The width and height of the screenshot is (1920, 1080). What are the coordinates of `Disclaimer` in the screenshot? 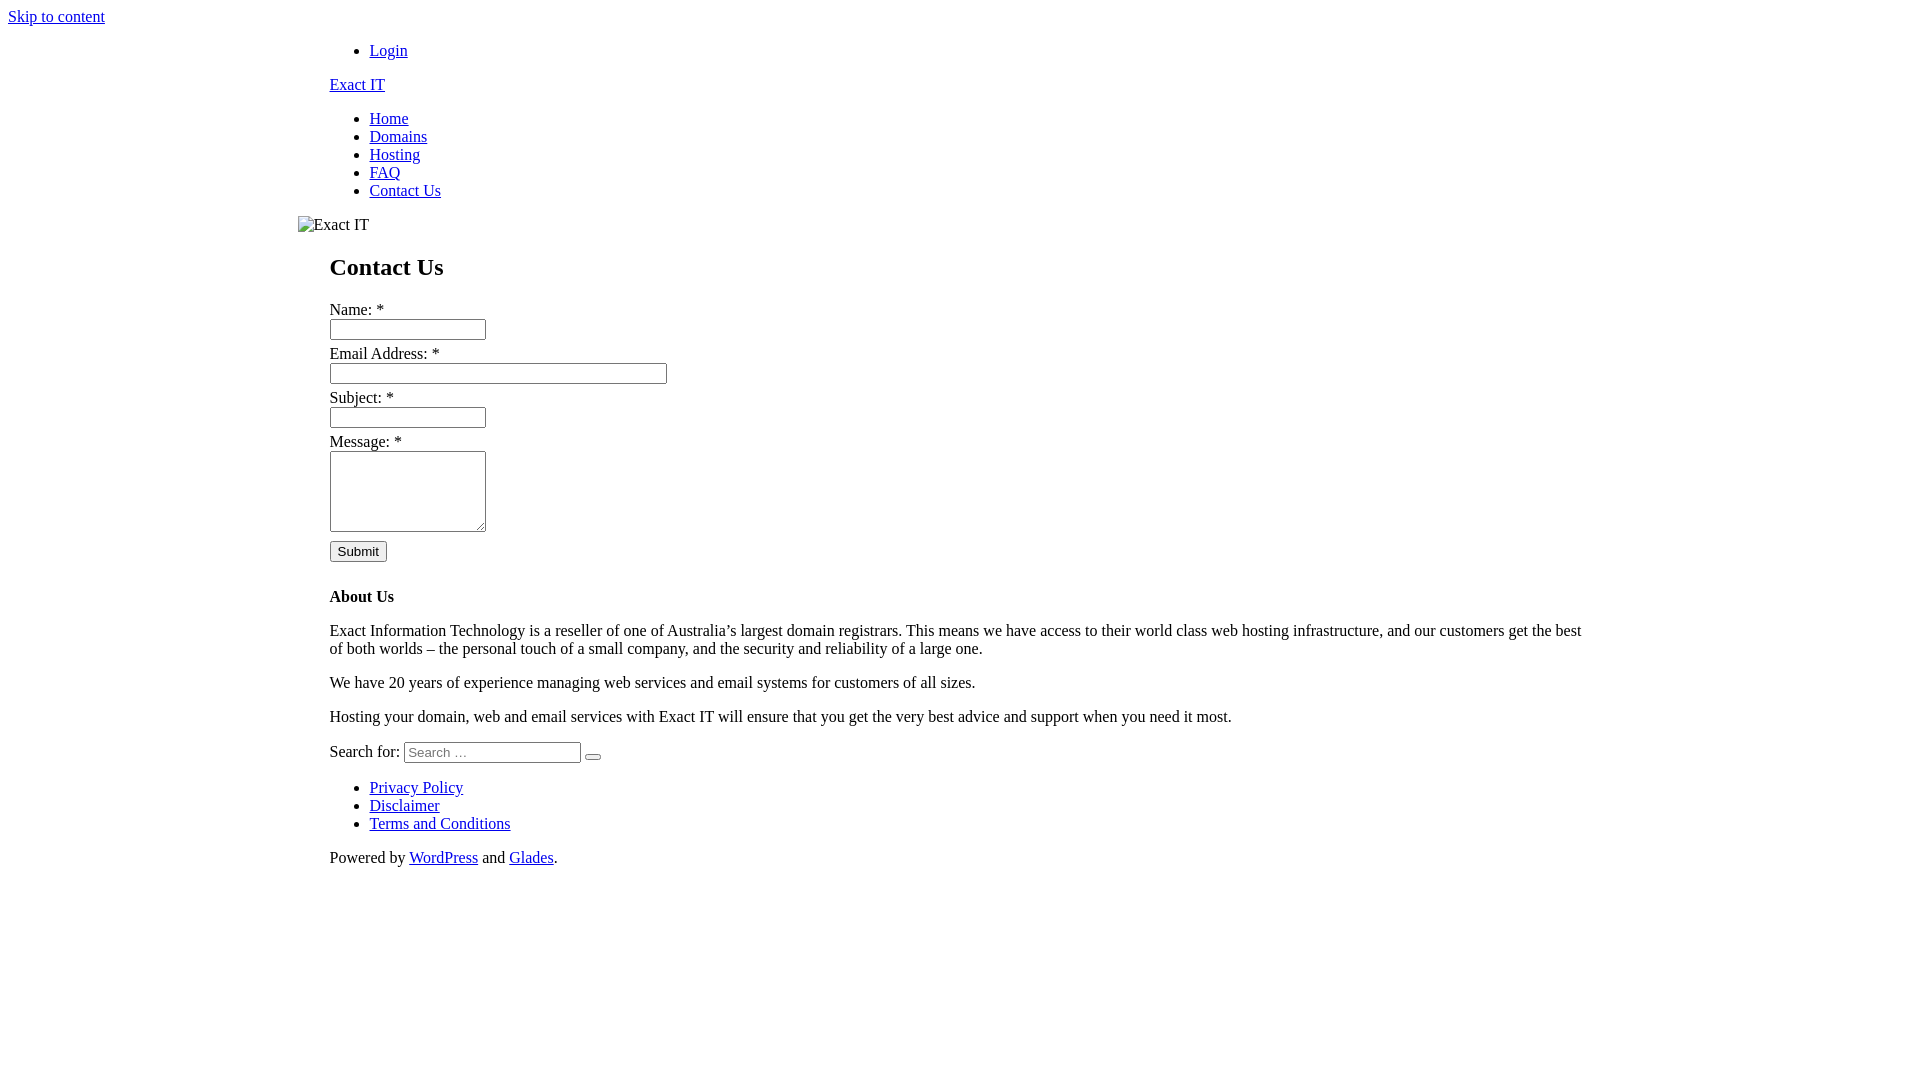 It's located at (405, 806).